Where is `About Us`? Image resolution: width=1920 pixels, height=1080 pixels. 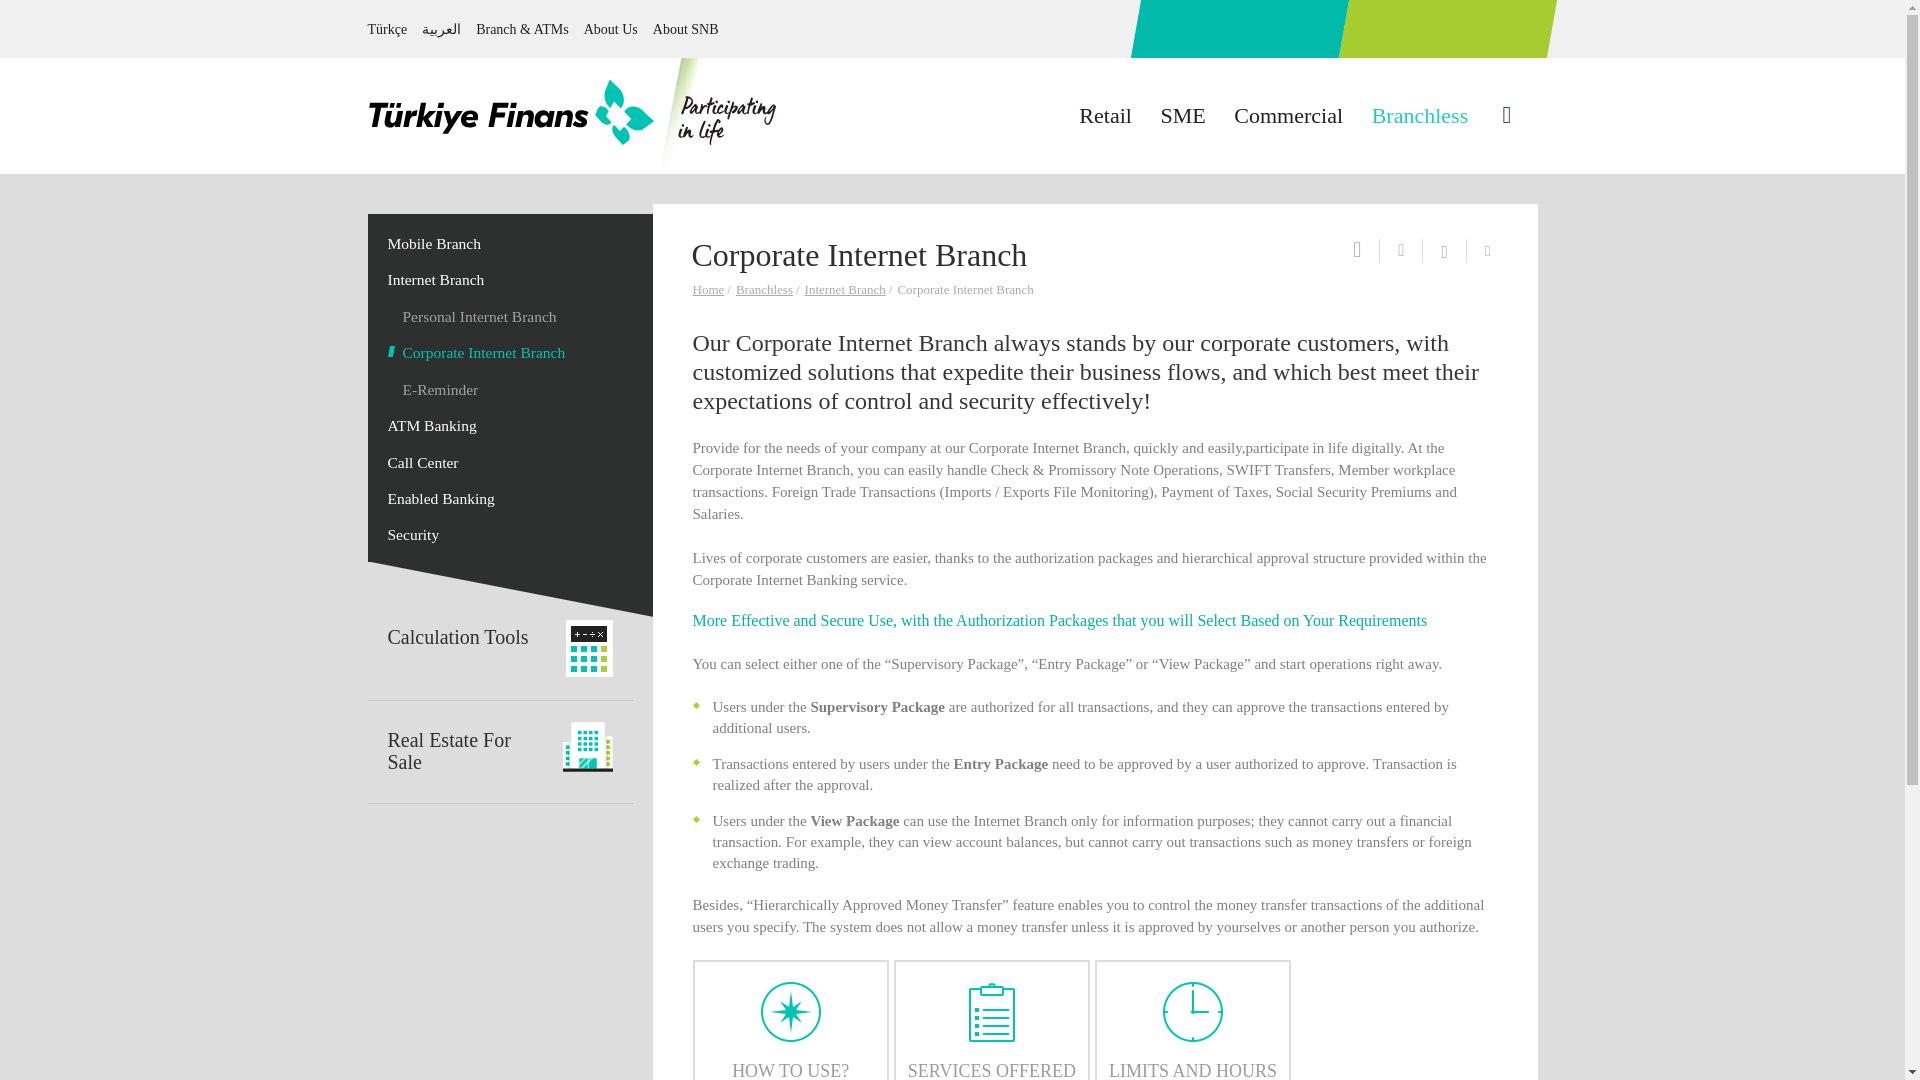 About Us is located at coordinates (610, 28).